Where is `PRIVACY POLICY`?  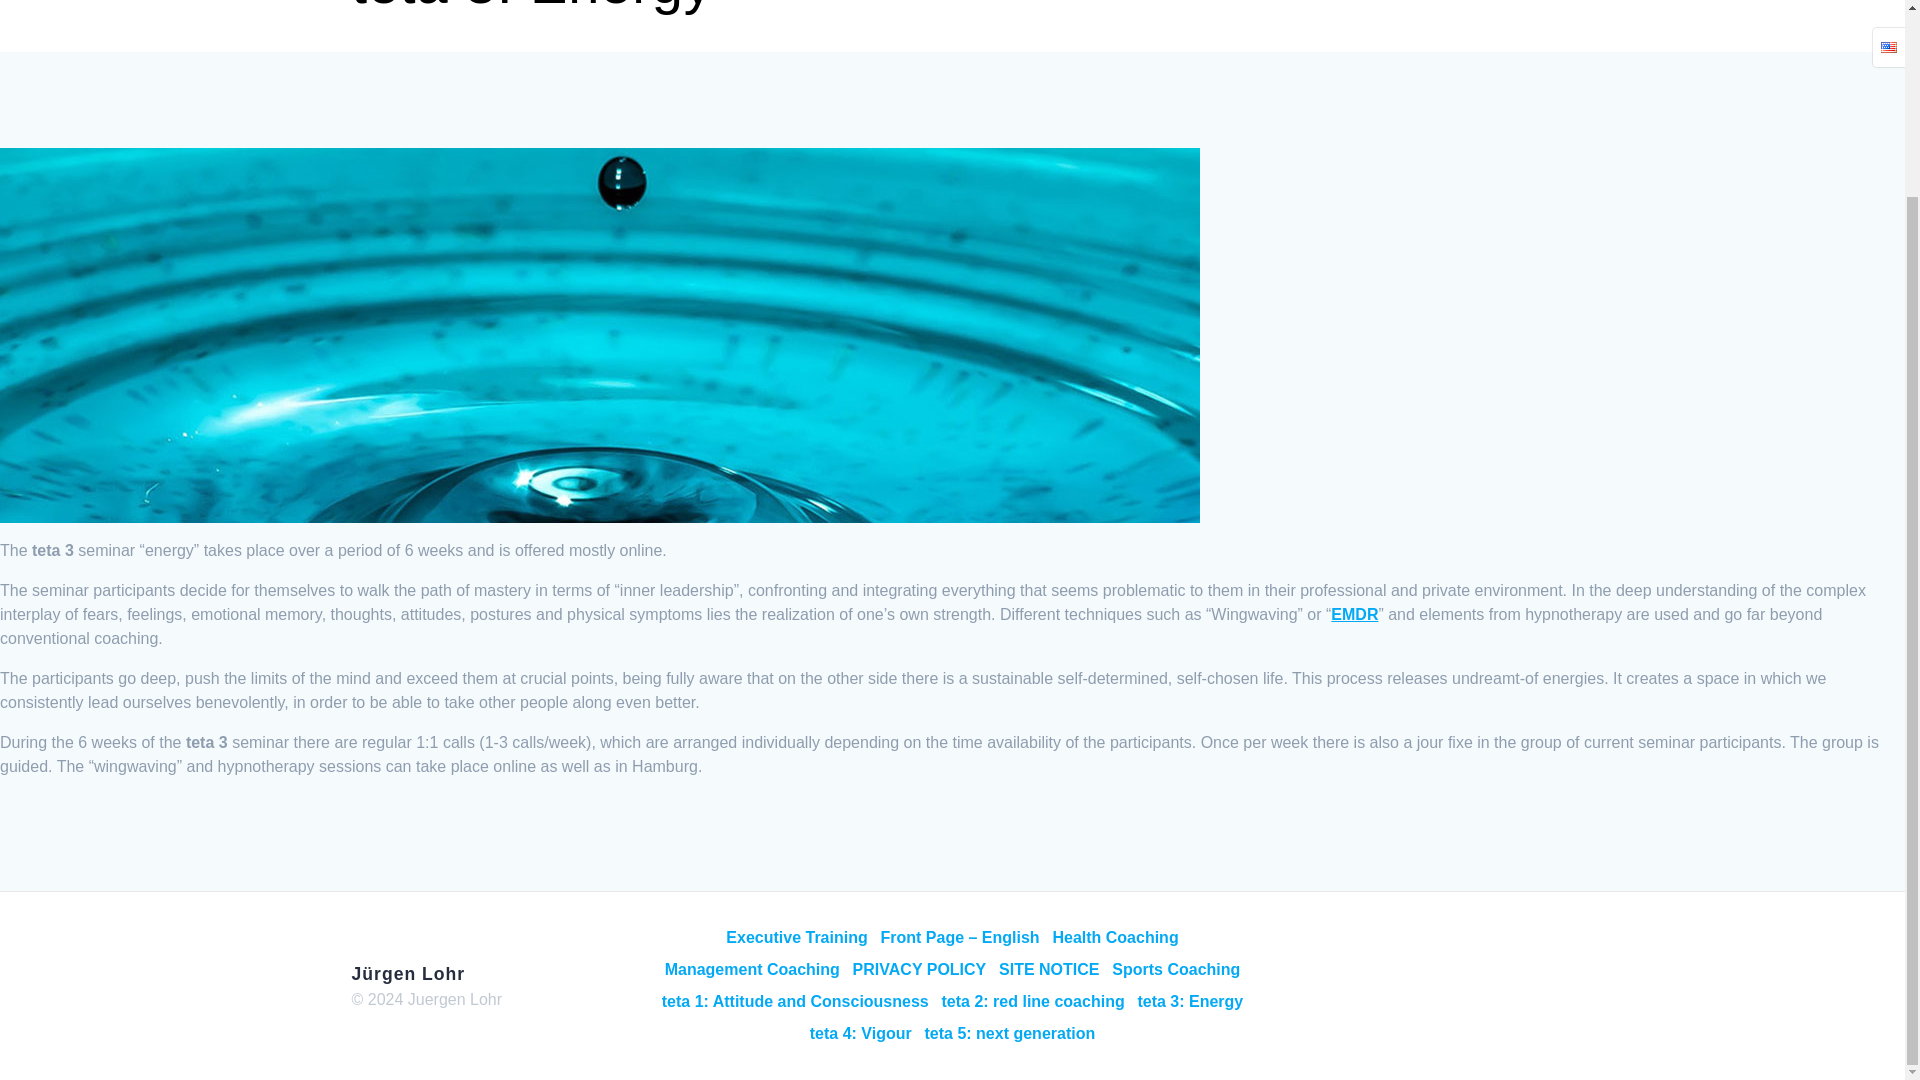
PRIVACY POLICY is located at coordinates (919, 970).